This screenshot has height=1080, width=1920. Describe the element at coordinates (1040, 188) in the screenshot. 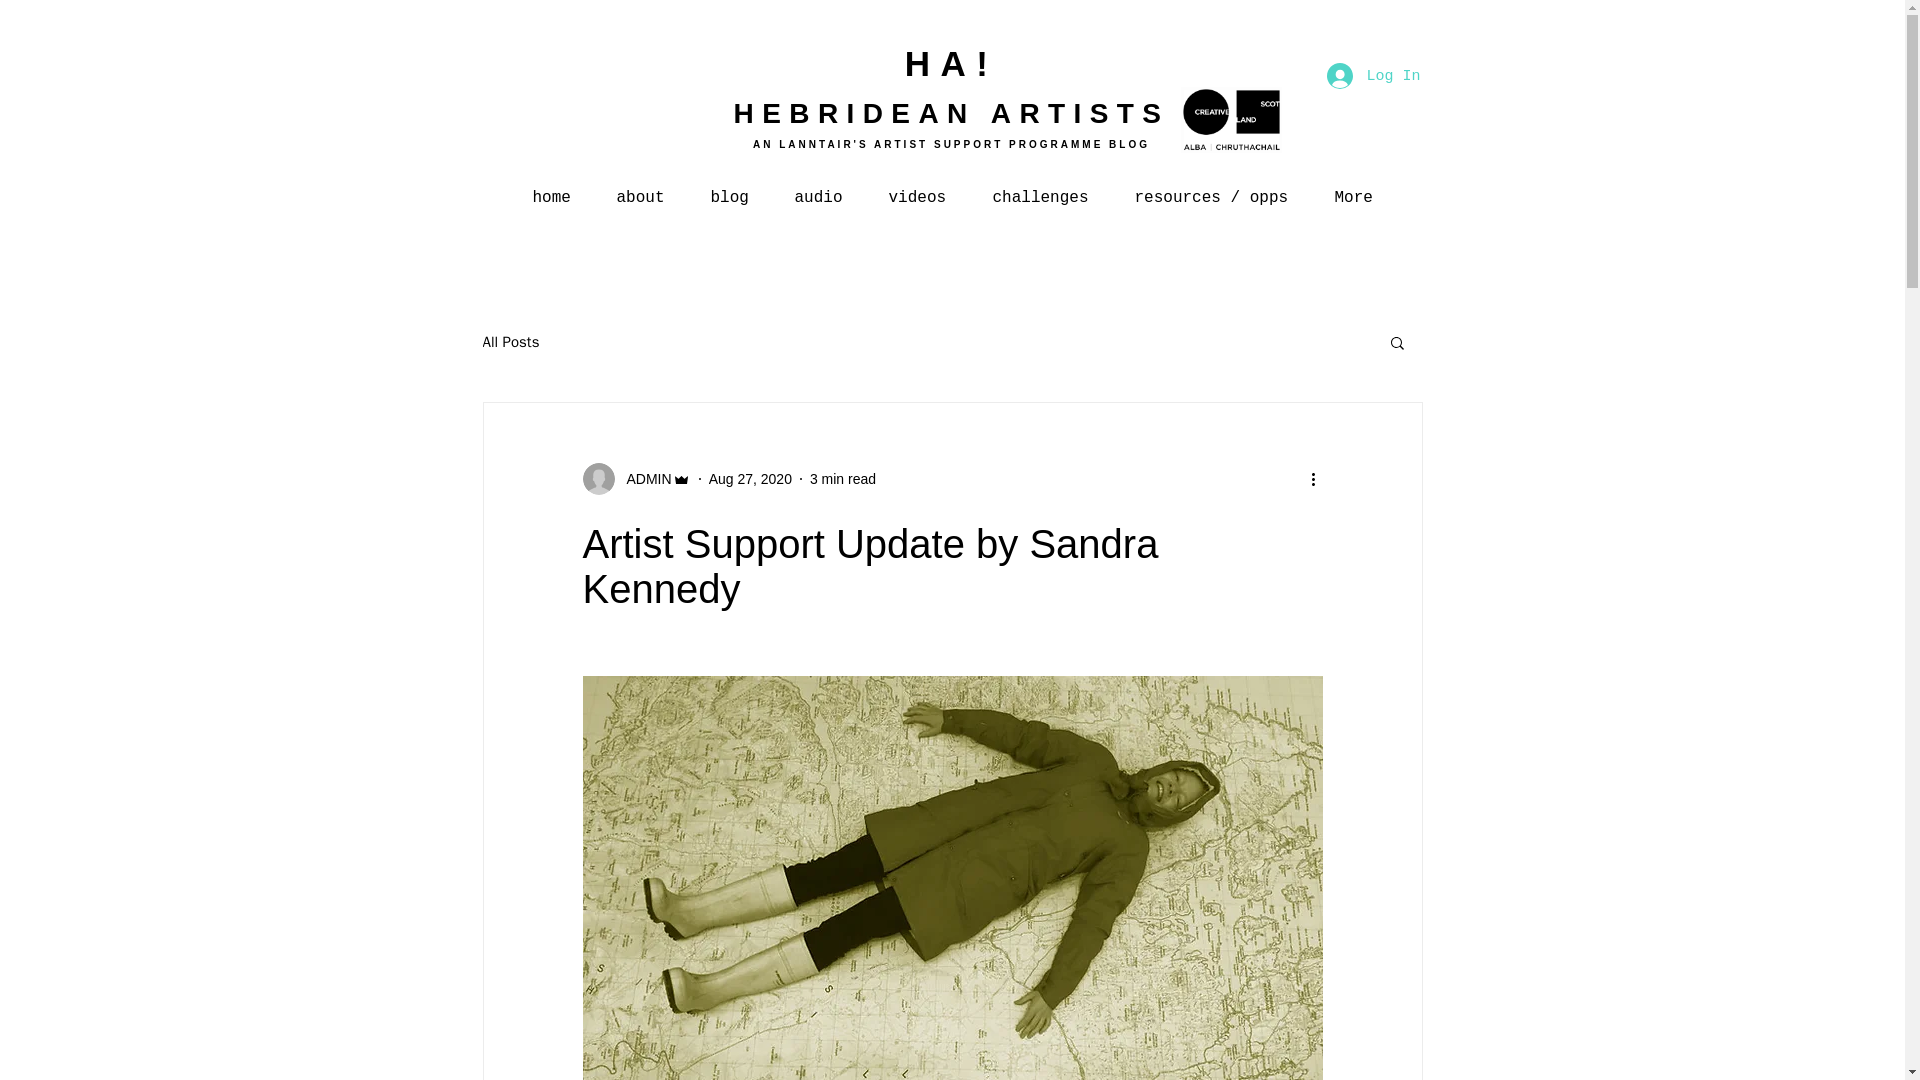

I see `challenges` at that location.